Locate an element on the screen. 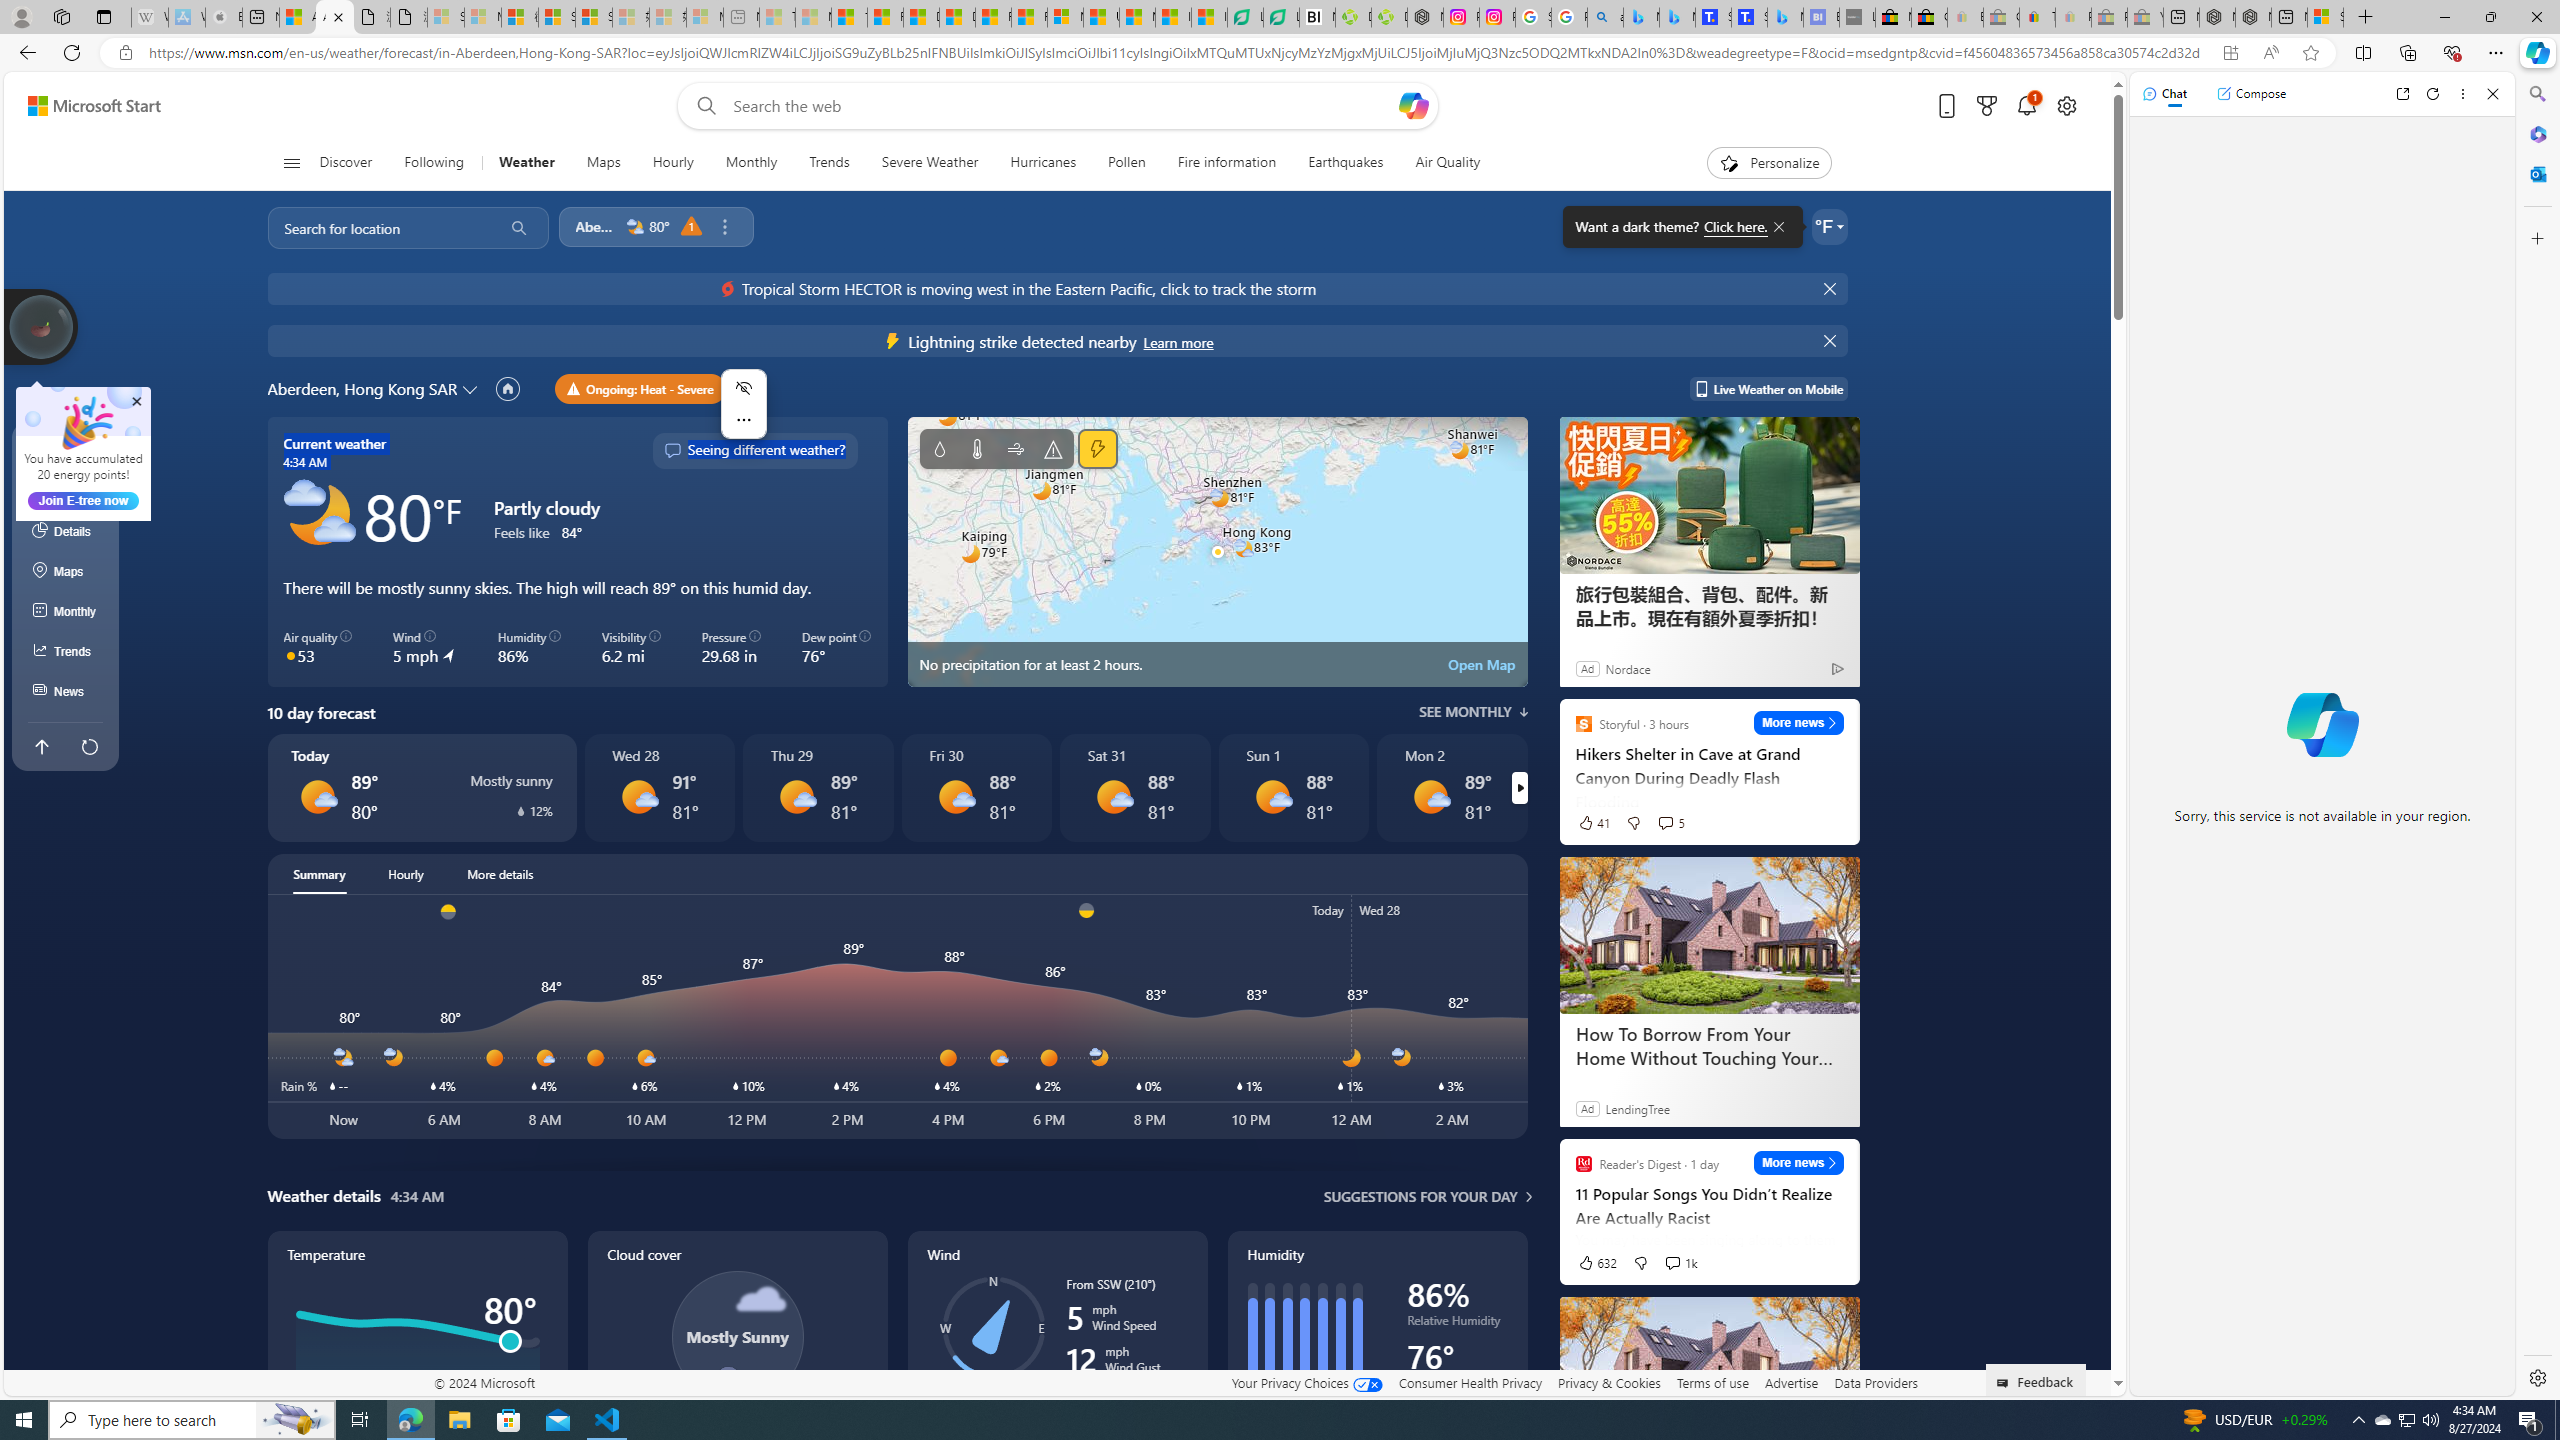  Data Providers is located at coordinates (1874, 1382).